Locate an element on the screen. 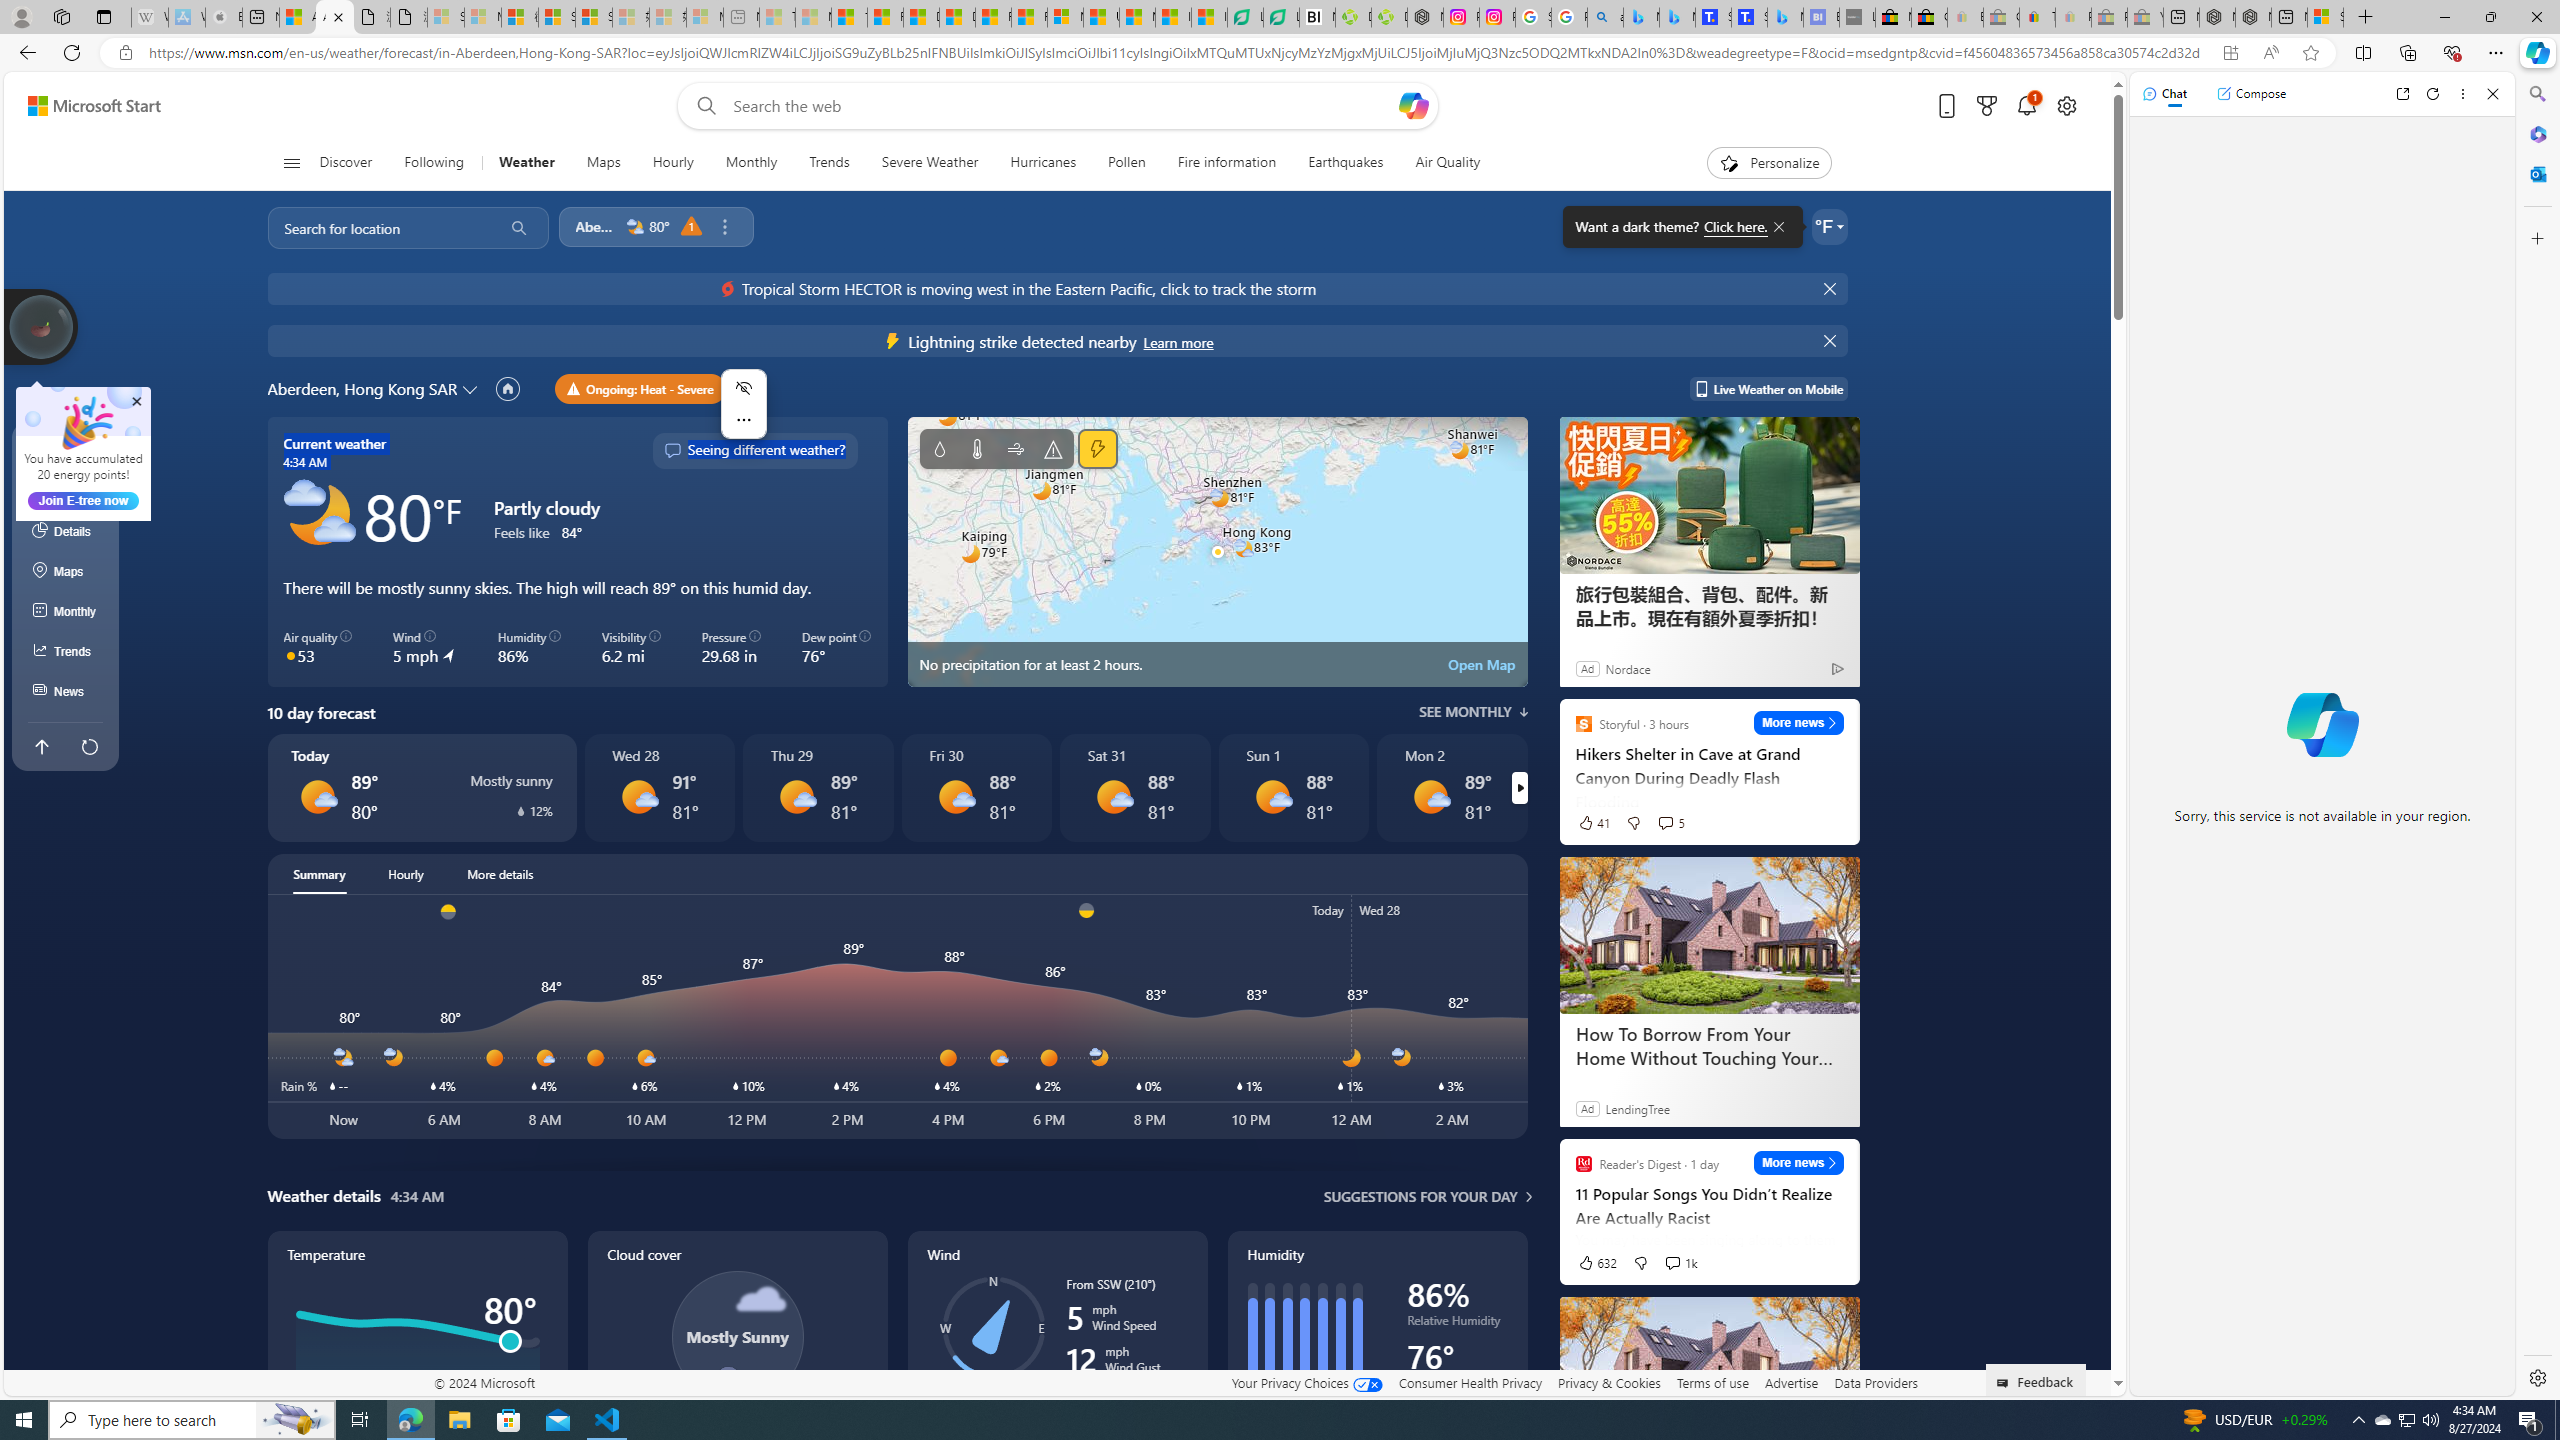  Data Providers is located at coordinates (1874, 1382).